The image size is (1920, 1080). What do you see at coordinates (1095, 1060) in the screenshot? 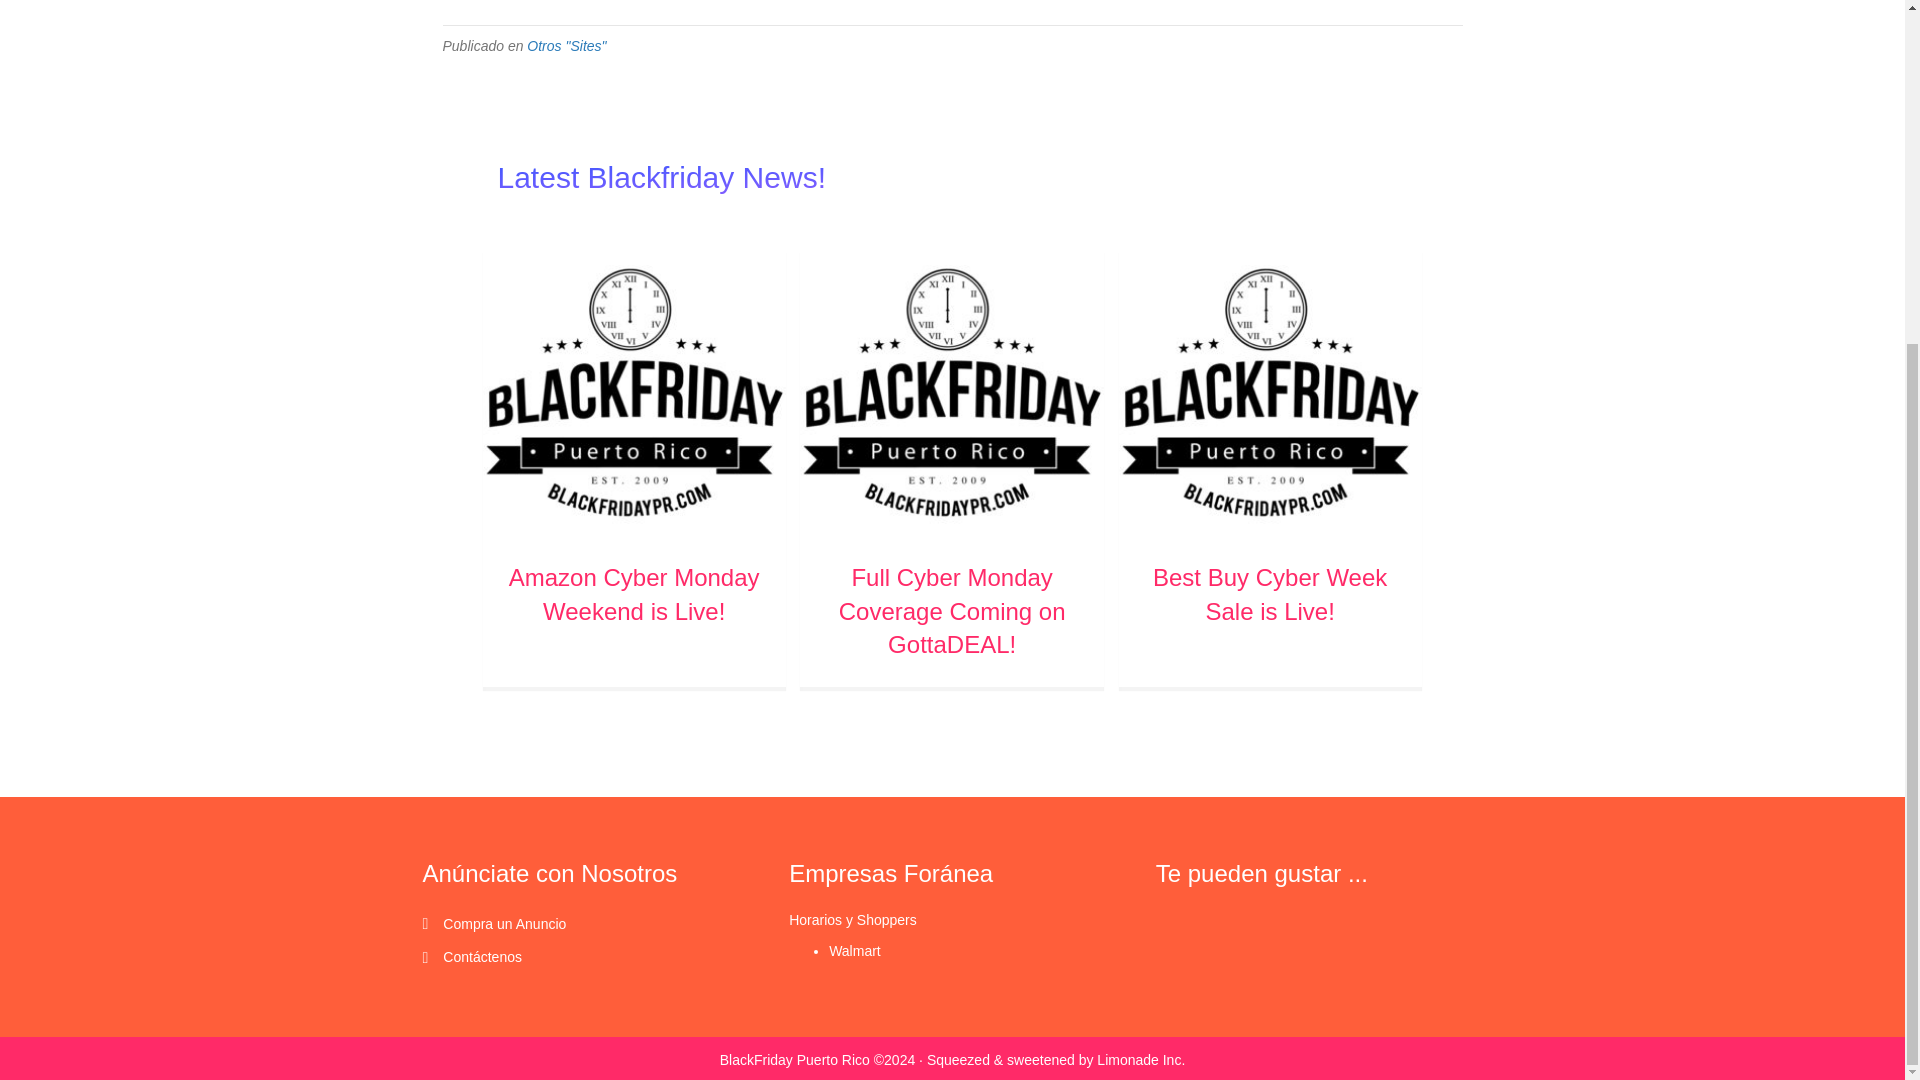
I see `sweetened by Limonade Inc.` at bounding box center [1095, 1060].